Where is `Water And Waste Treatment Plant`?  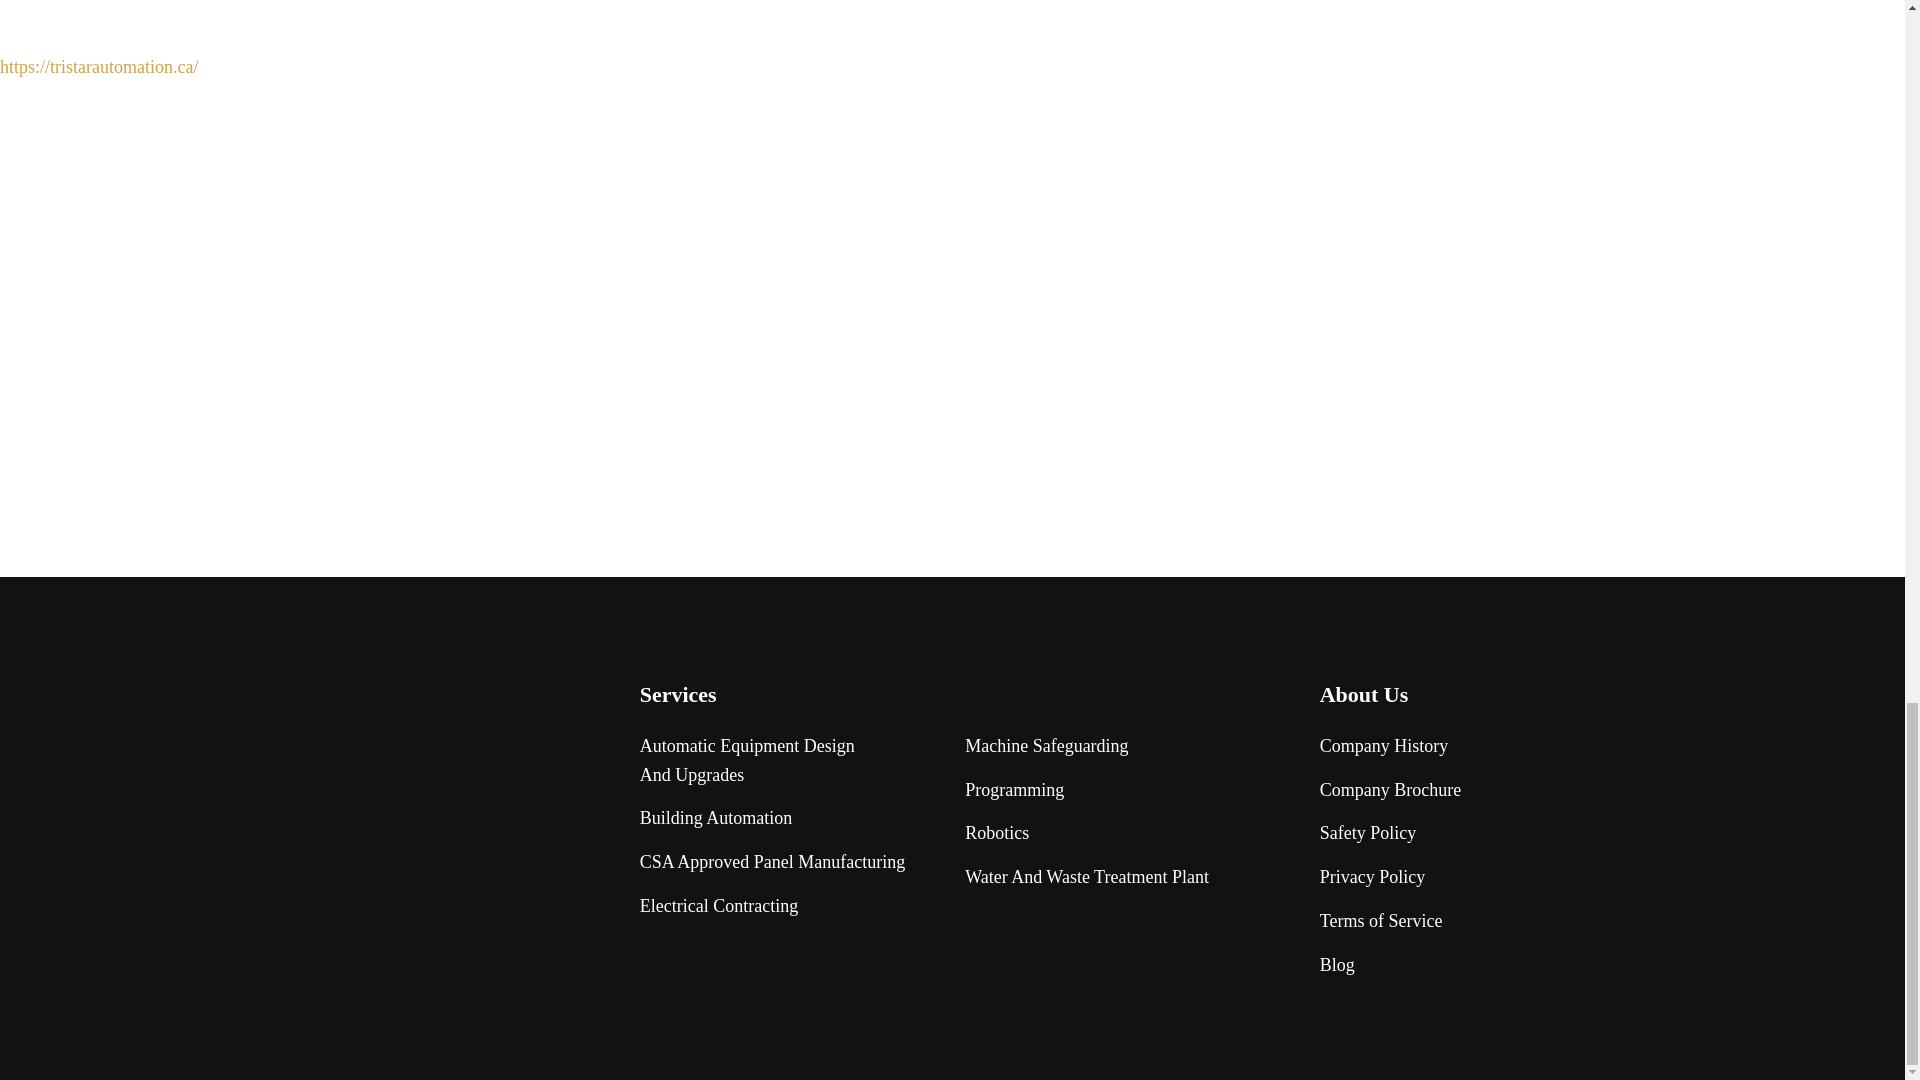 Water And Waste Treatment Plant is located at coordinates (1087, 877).